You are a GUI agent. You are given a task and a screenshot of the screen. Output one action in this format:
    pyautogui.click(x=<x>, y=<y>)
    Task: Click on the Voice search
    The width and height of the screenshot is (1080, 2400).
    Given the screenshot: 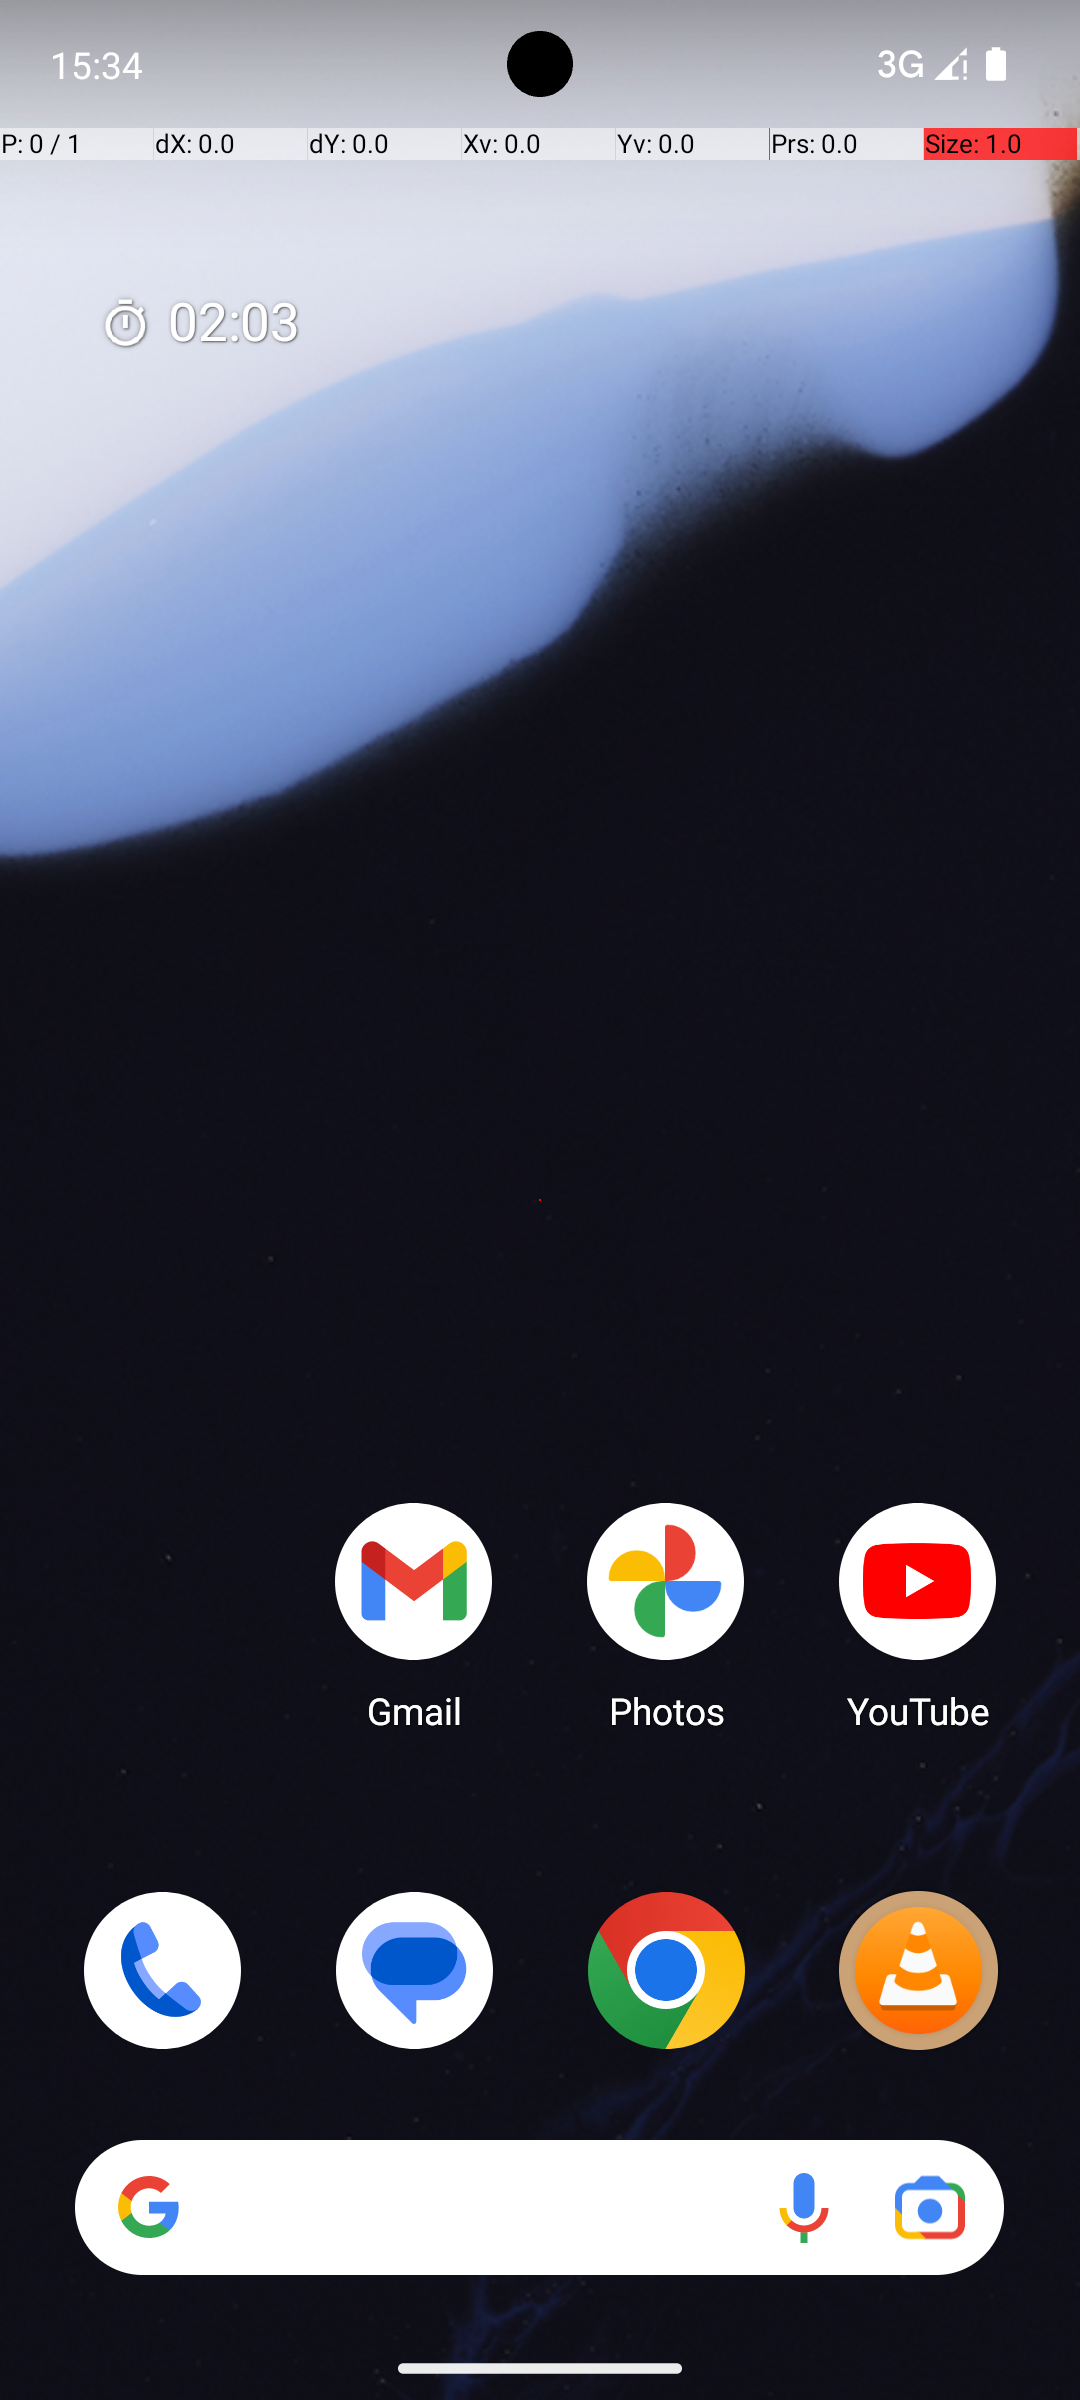 What is the action you would take?
    pyautogui.click(x=804, y=2208)
    